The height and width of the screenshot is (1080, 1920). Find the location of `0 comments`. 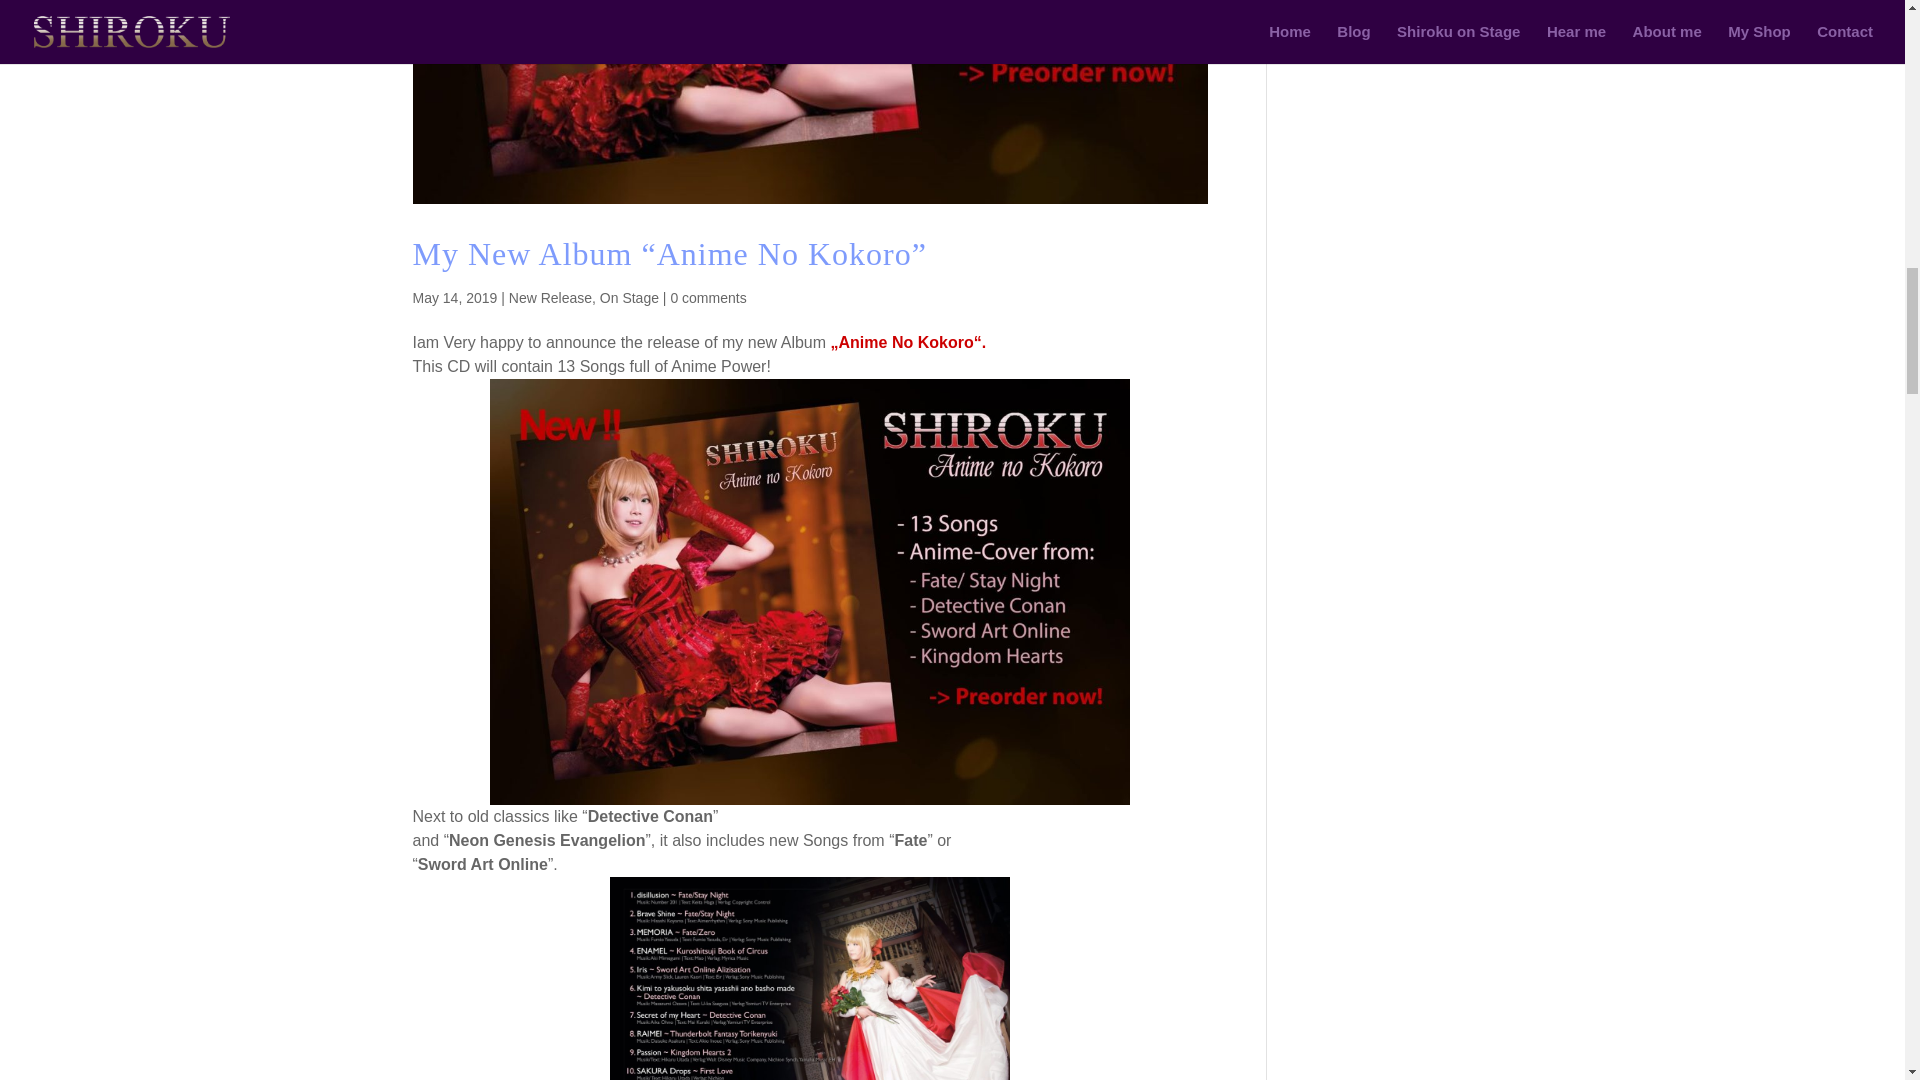

0 comments is located at coordinates (708, 298).